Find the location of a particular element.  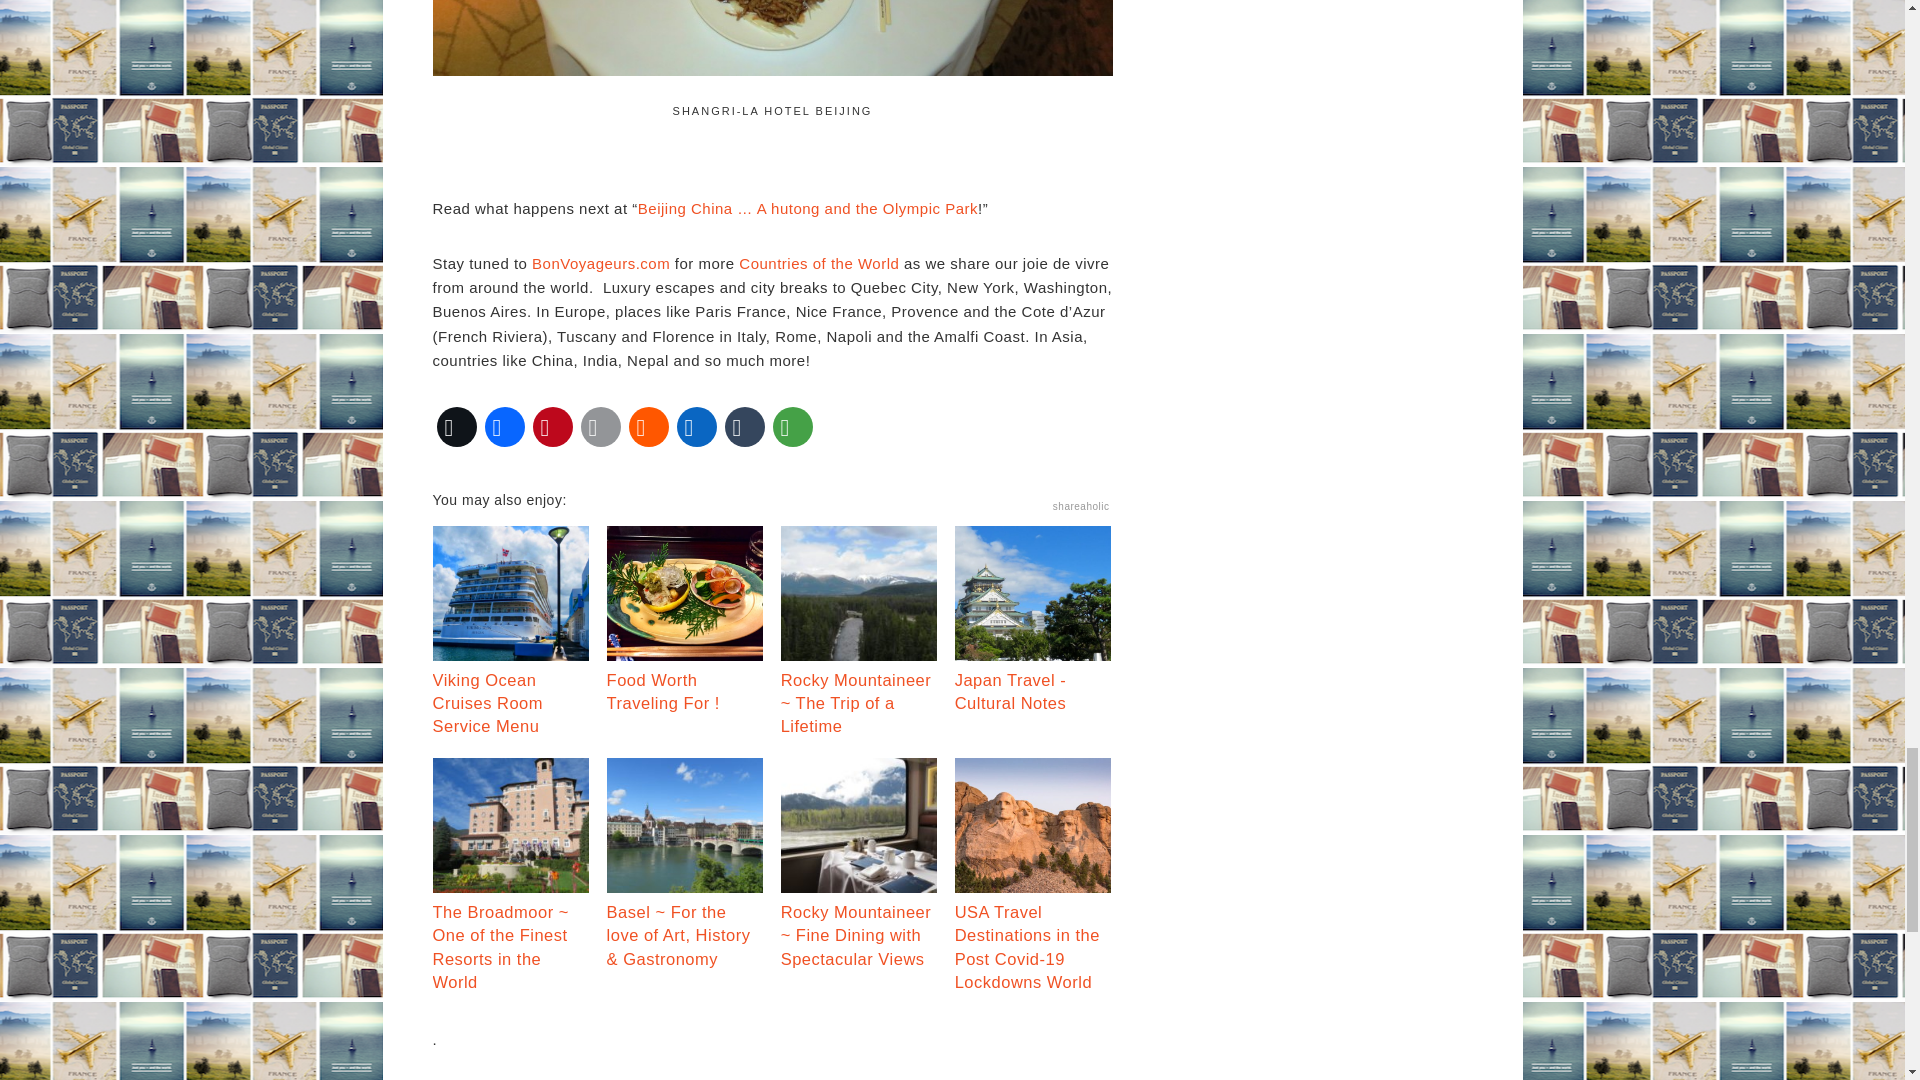

Facebook is located at coordinates (504, 426).